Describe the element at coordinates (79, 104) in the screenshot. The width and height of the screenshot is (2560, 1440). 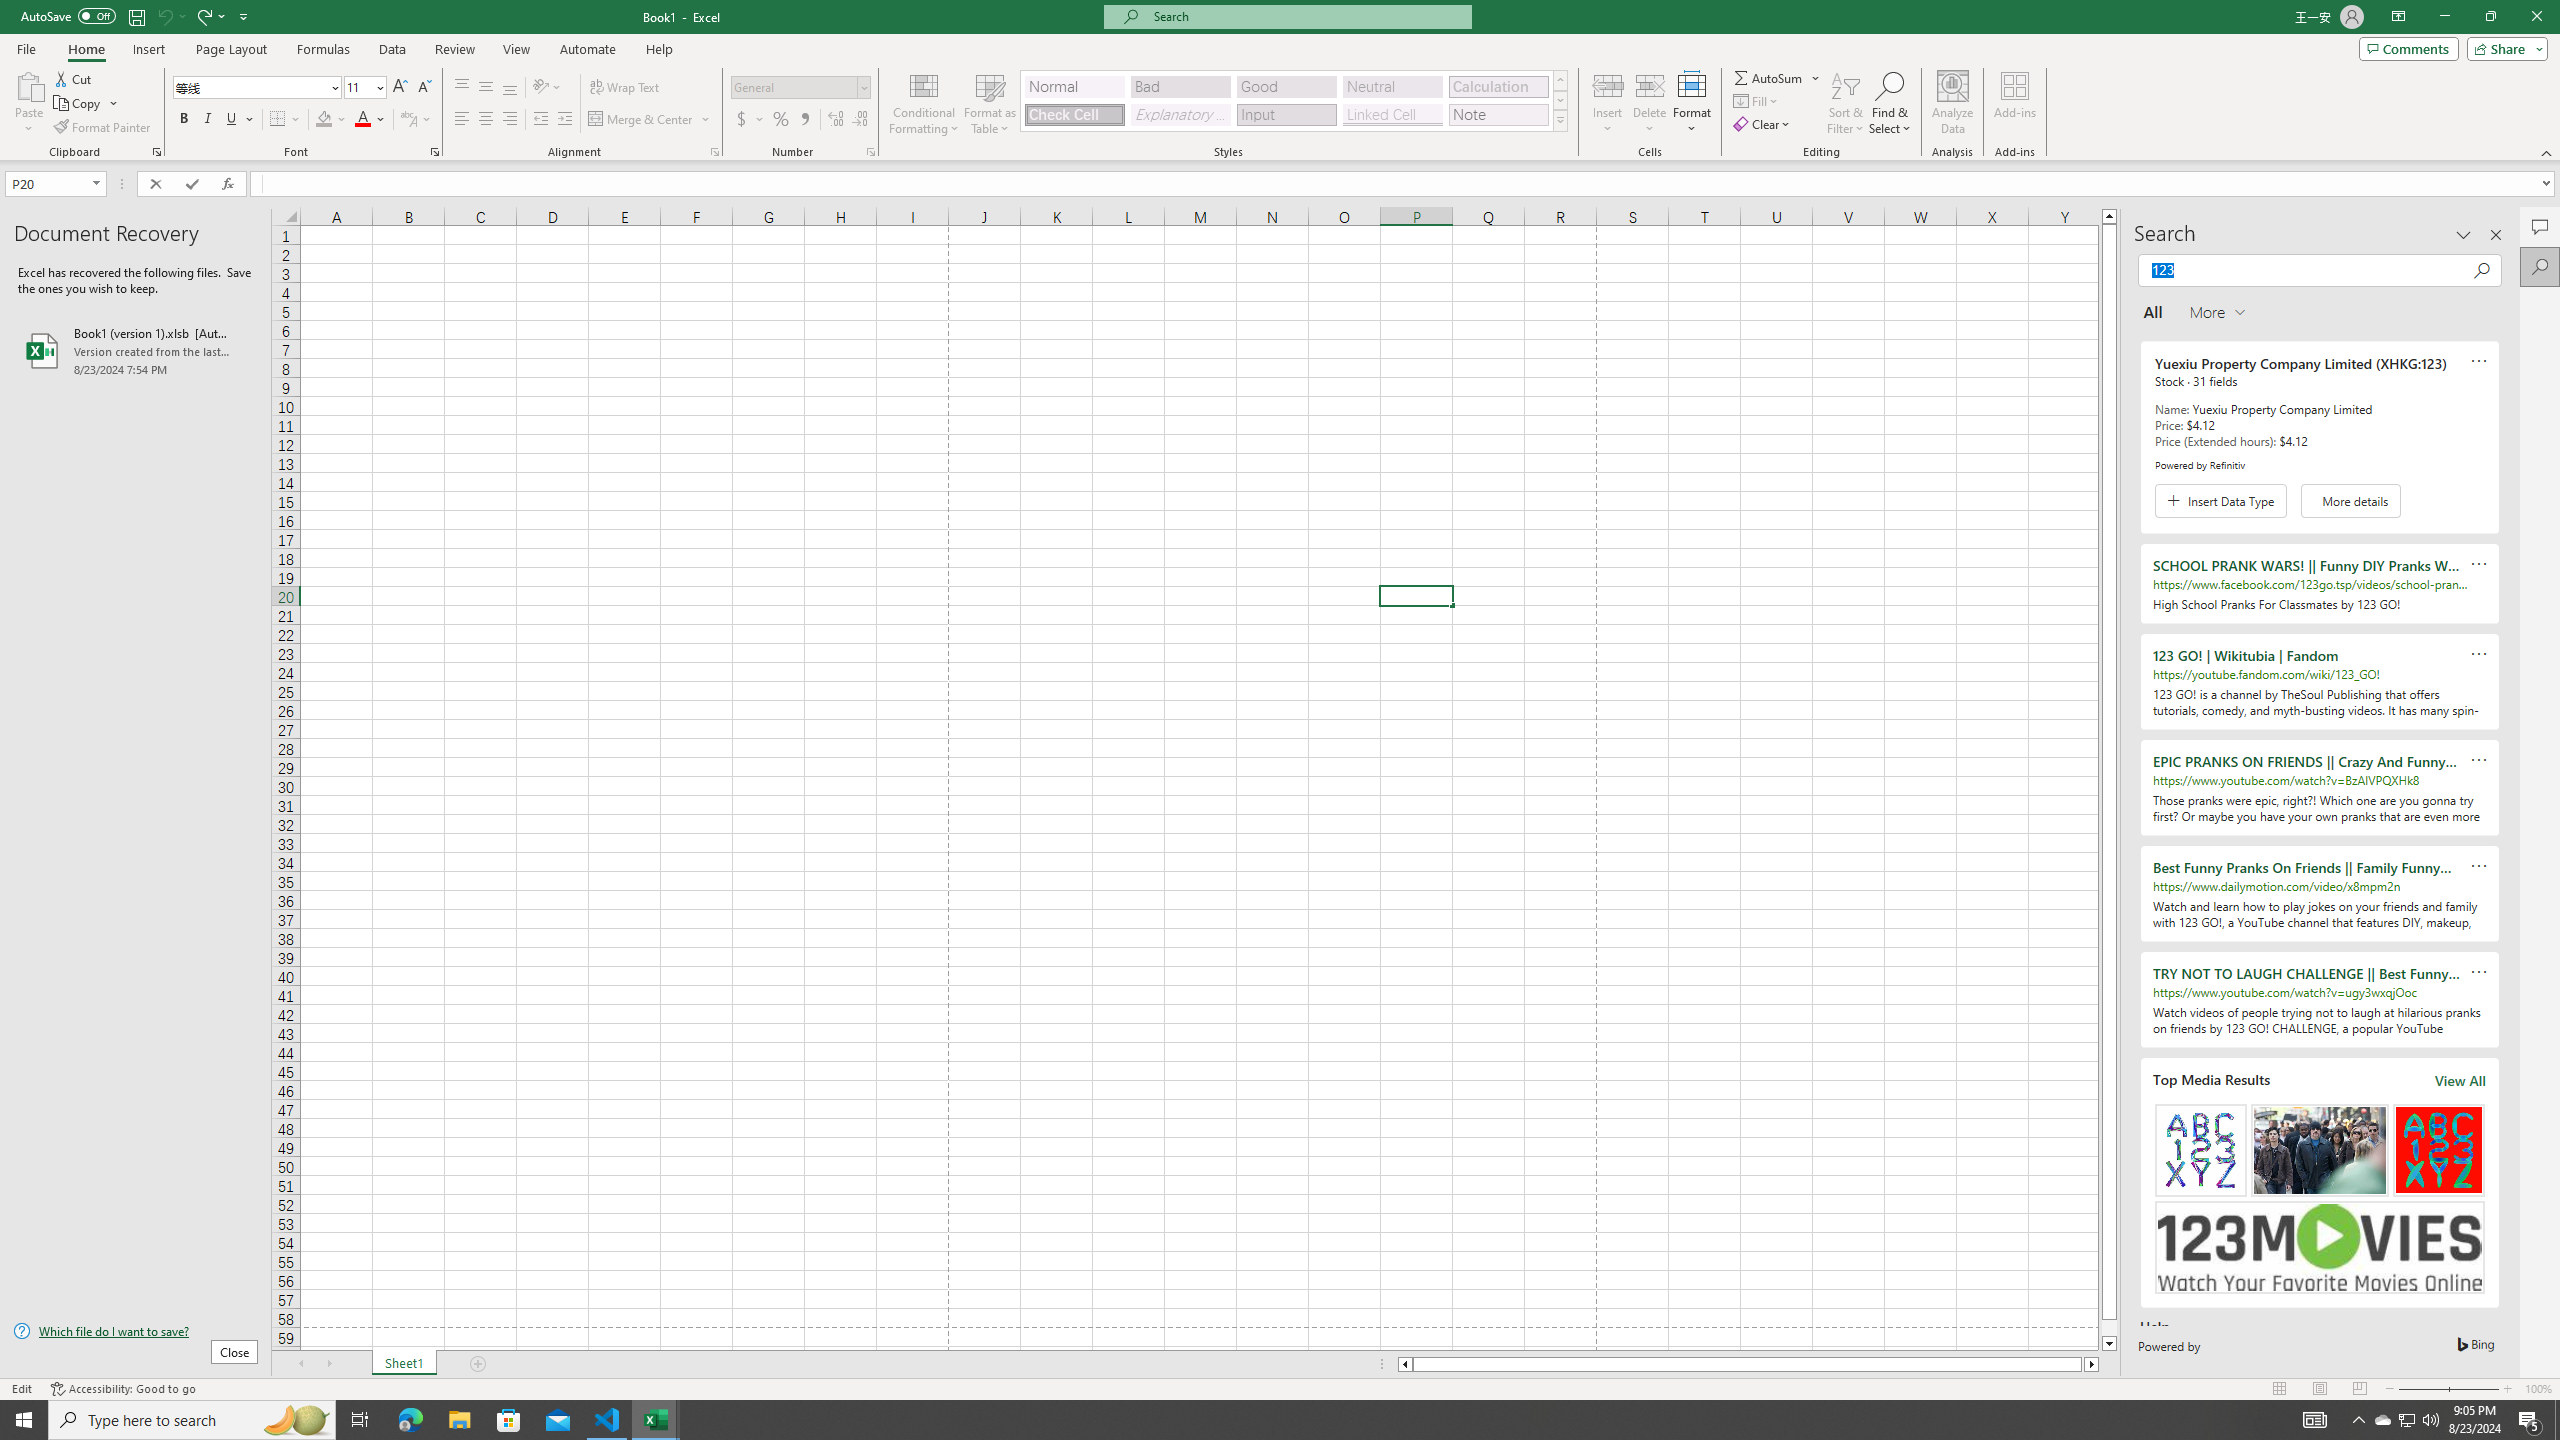
I see `Copy` at that location.